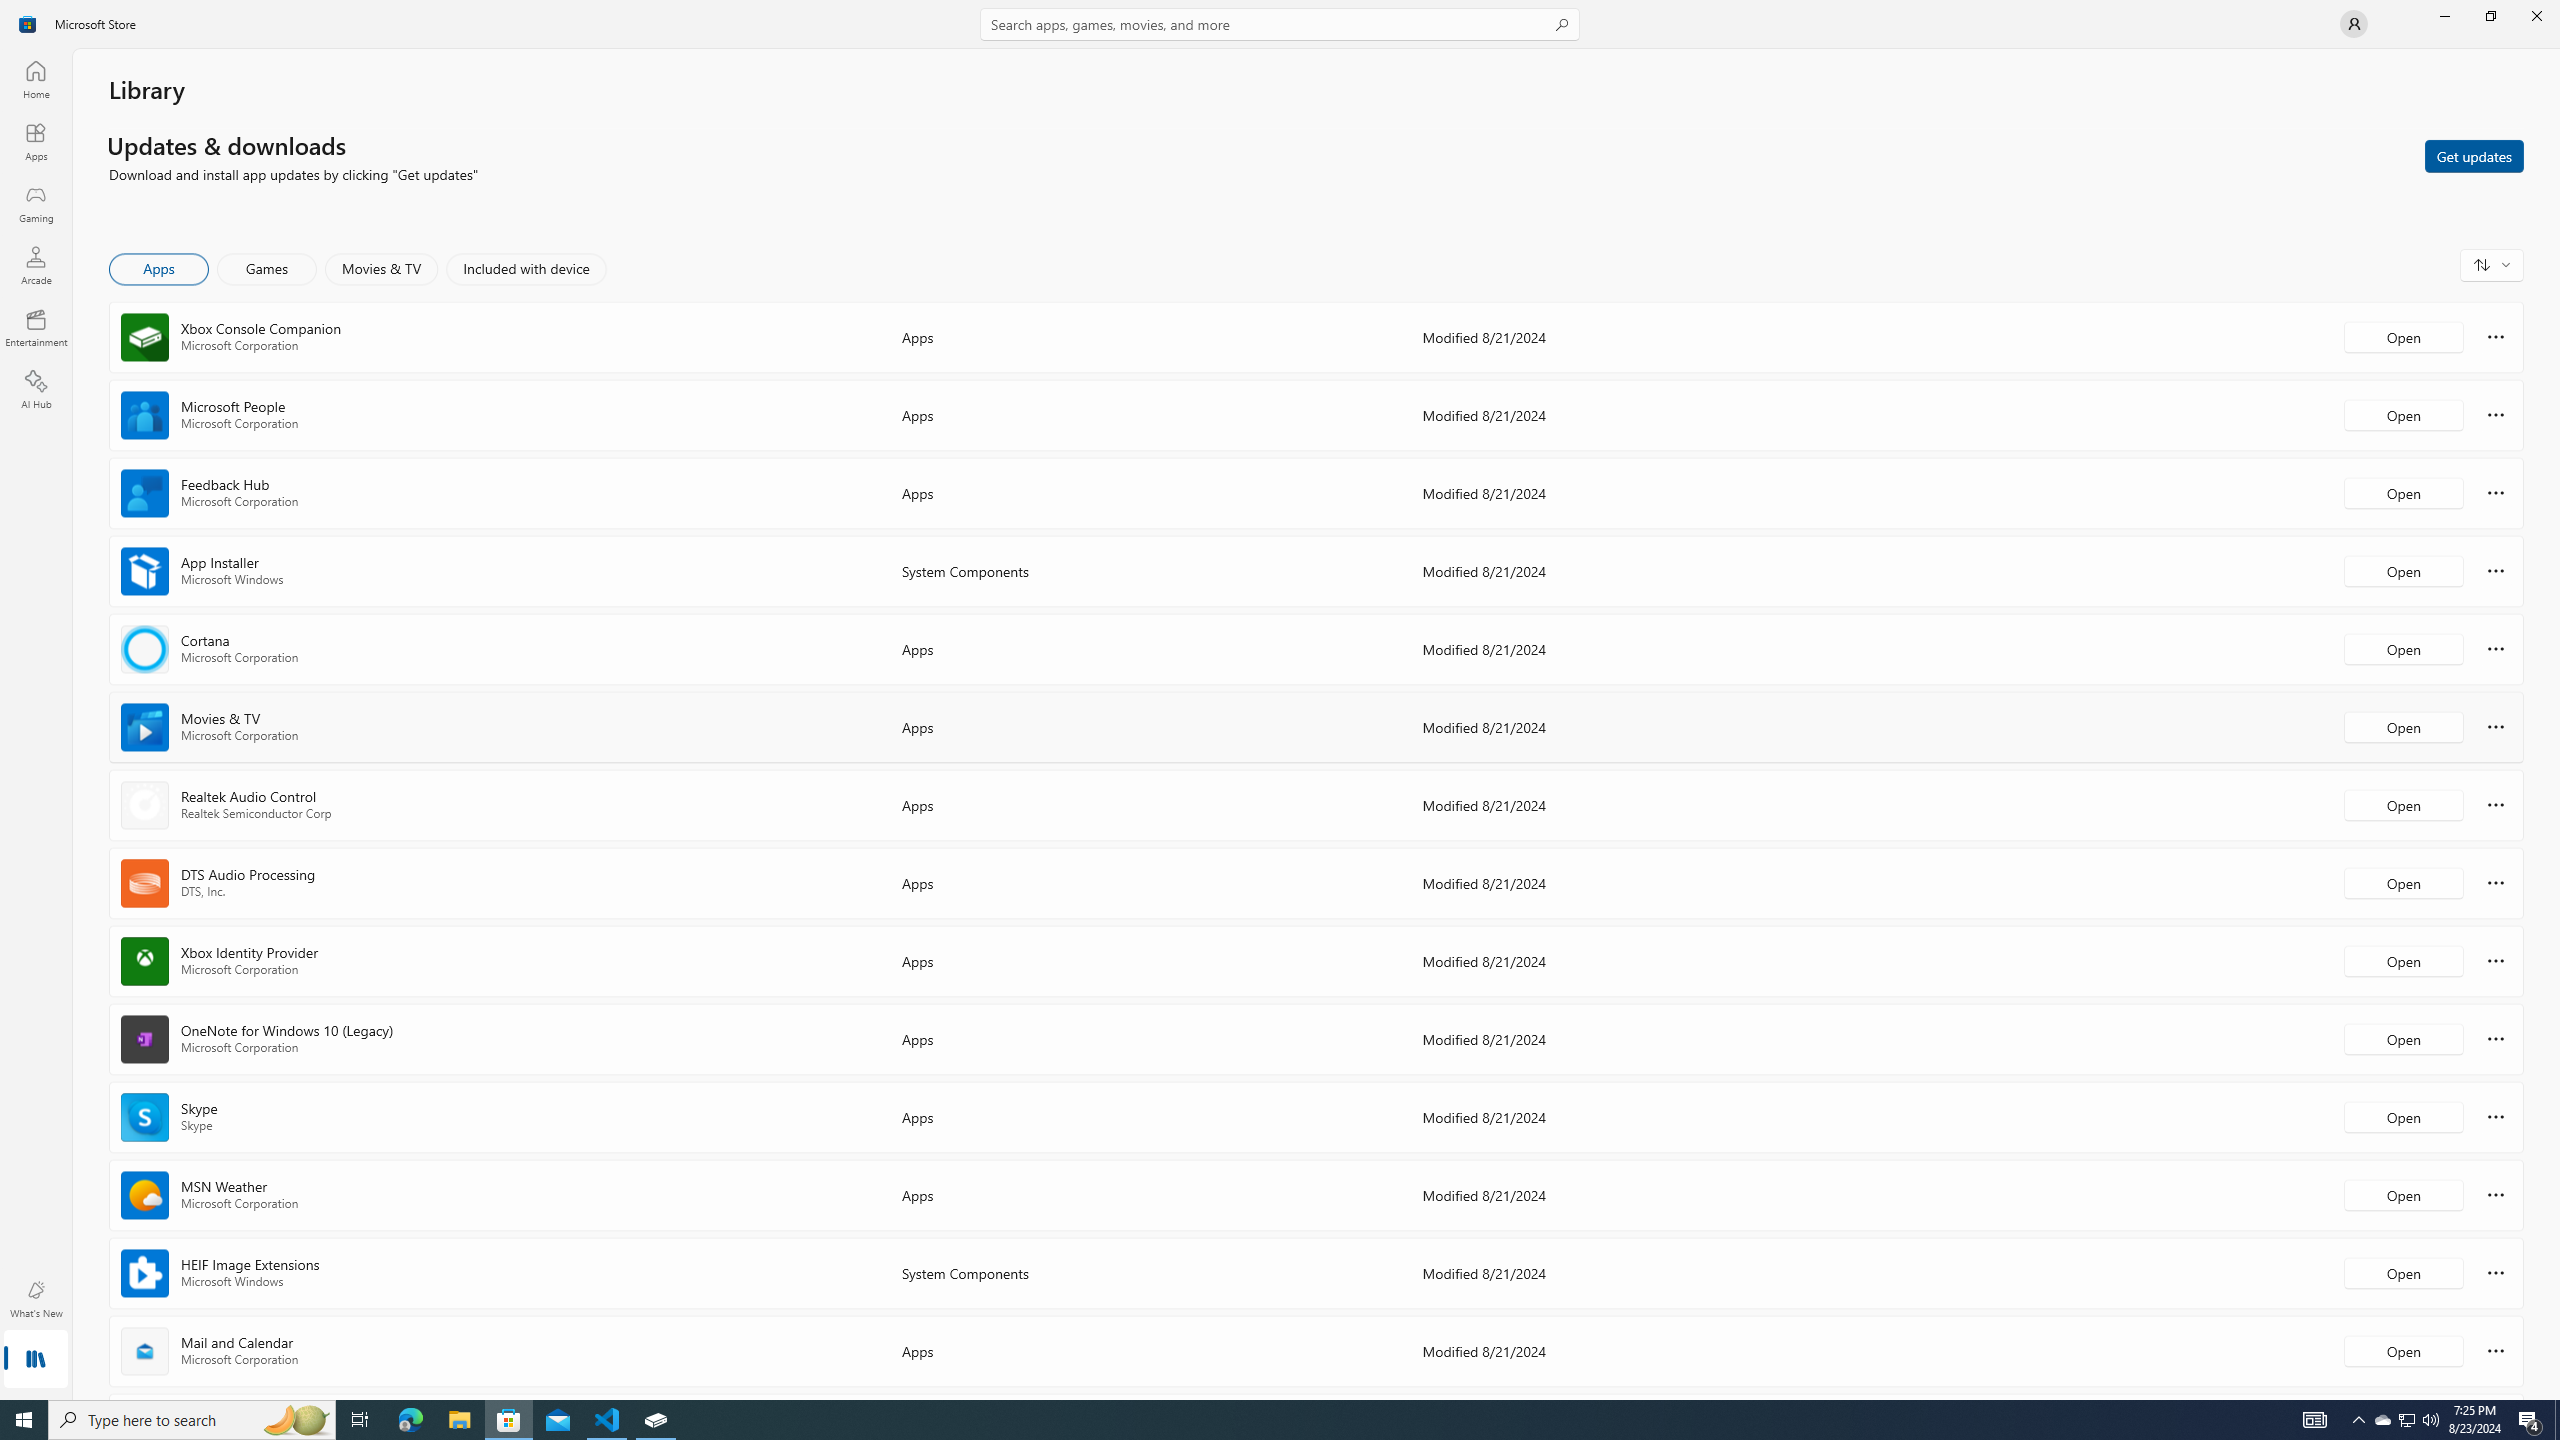 The image size is (2560, 1440). What do you see at coordinates (2496, 1350) in the screenshot?
I see `More options` at bounding box center [2496, 1350].